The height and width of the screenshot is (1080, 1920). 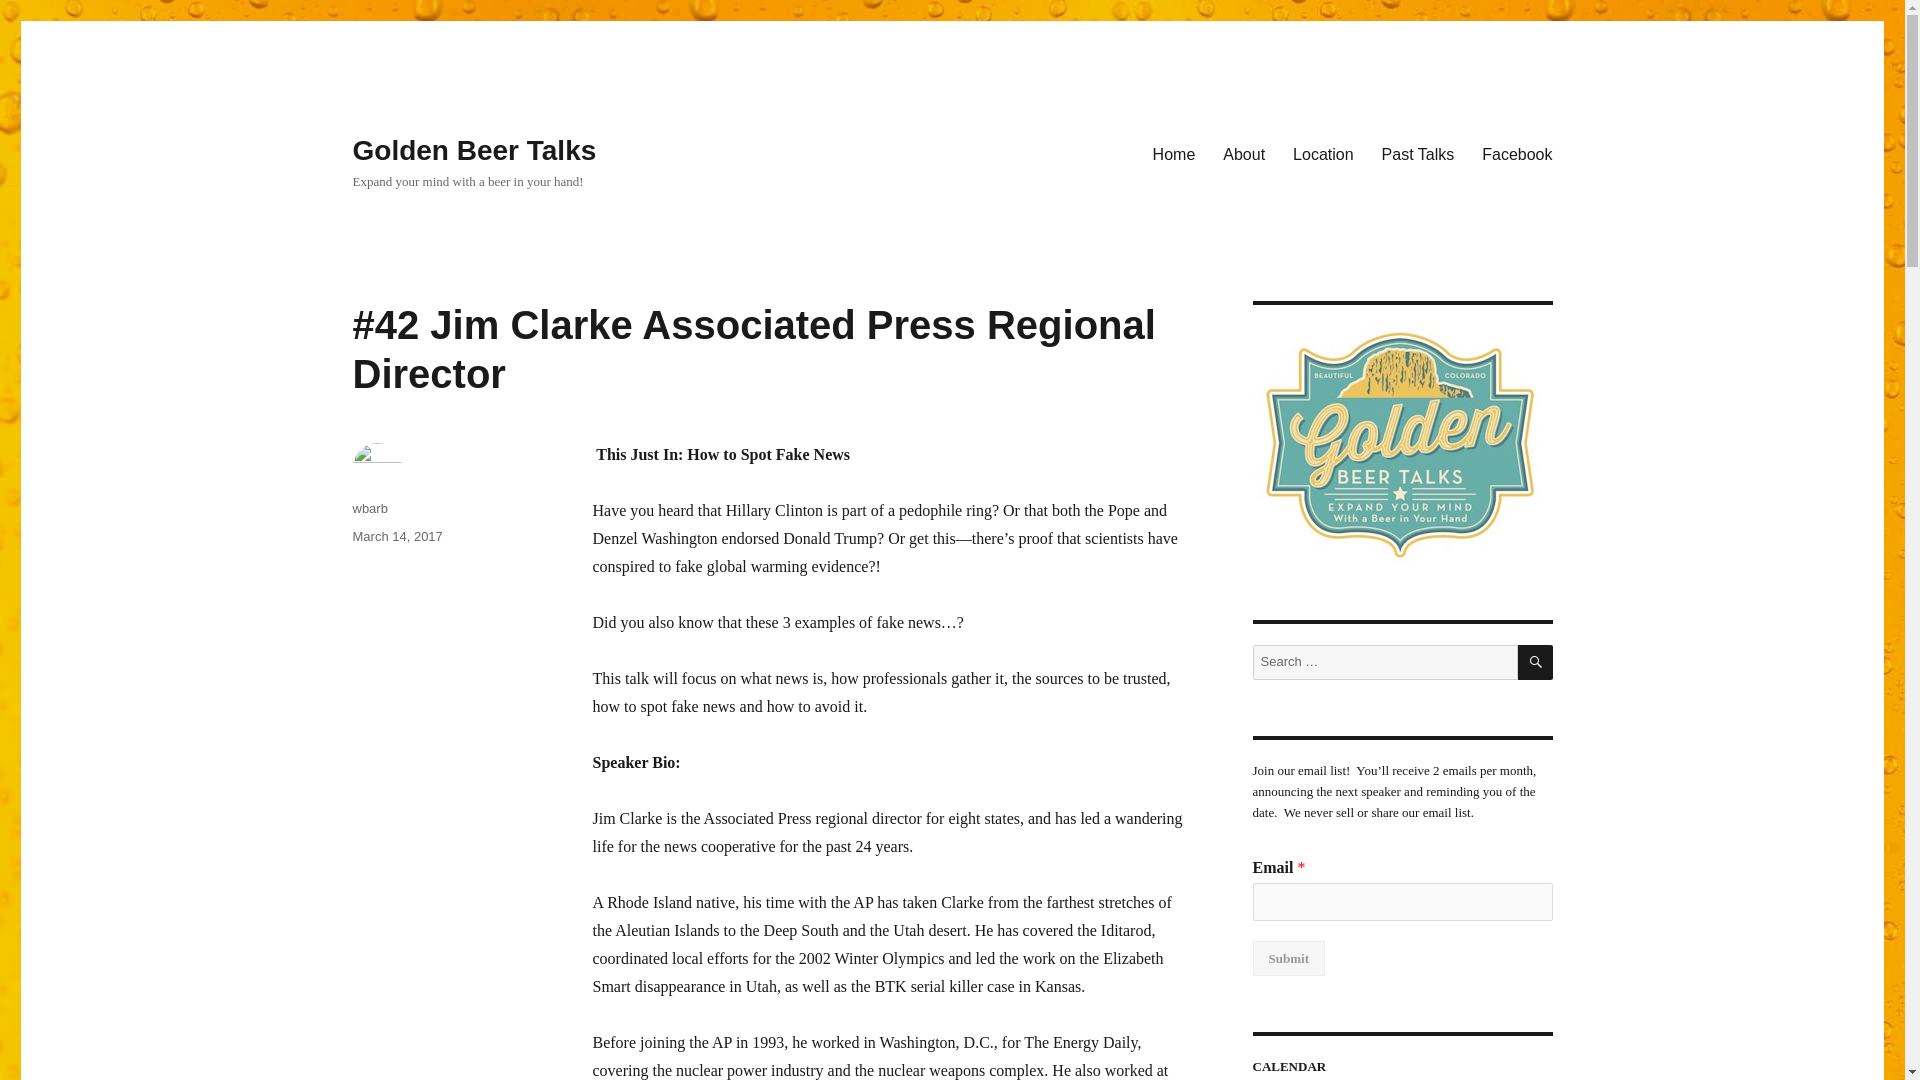 I want to click on Golden Beer Talks, so click(x=473, y=150).